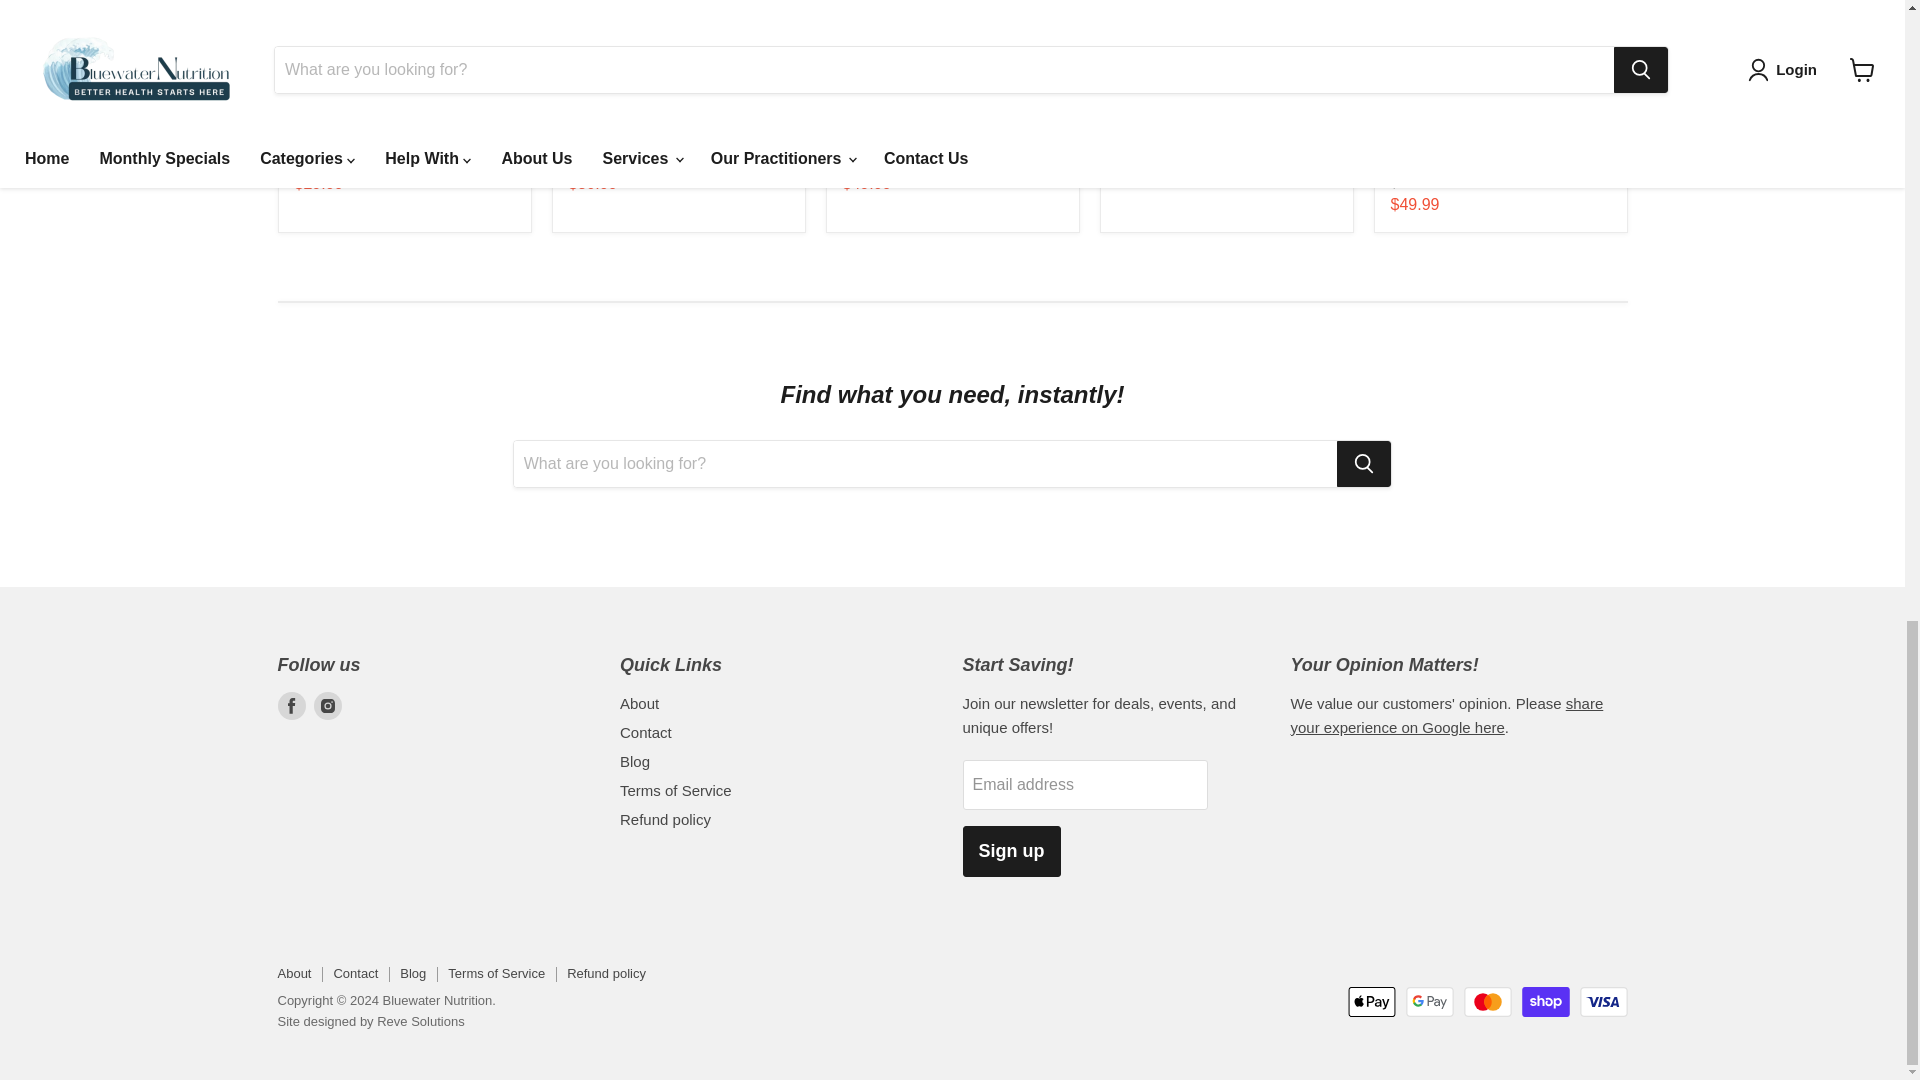 The width and height of the screenshot is (1920, 1080). What do you see at coordinates (1371, 1002) in the screenshot?
I see `Apple Pay` at bounding box center [1371, 1002].